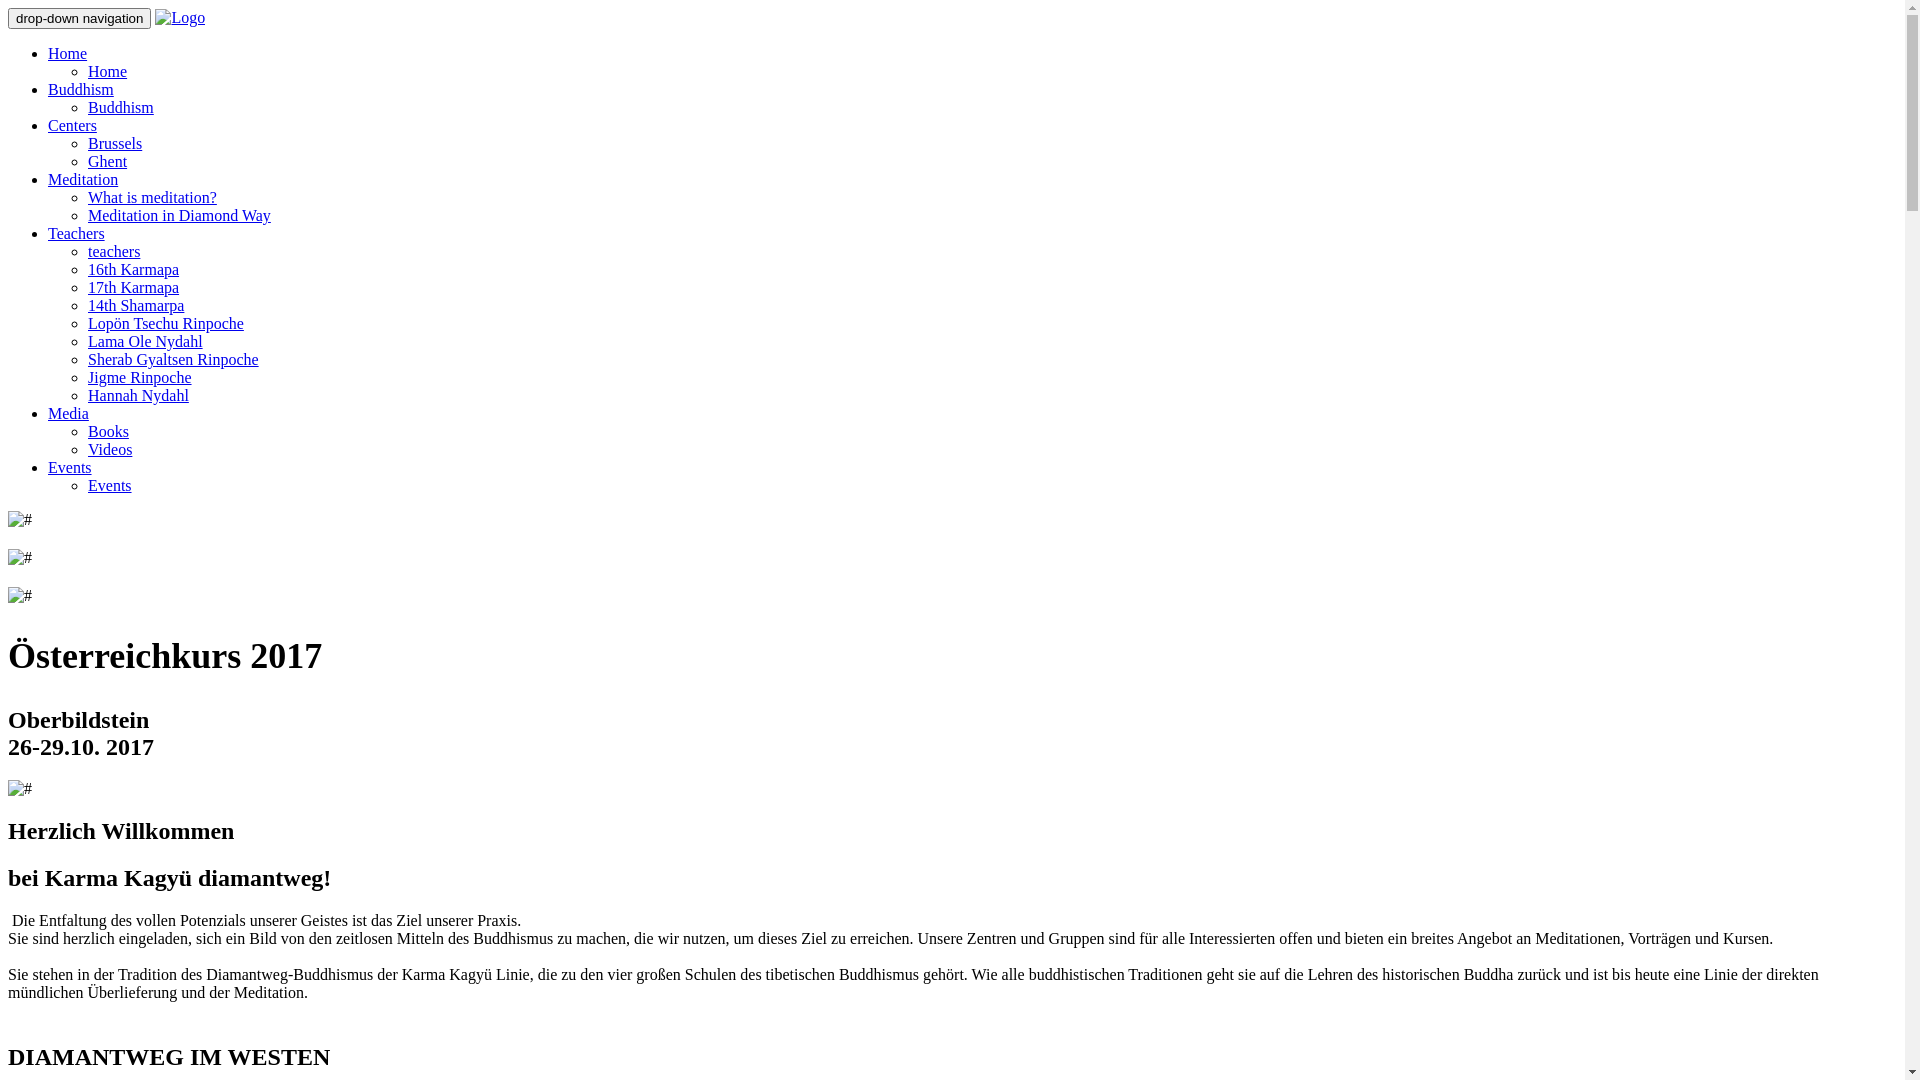 The image size is (1920, 1080). I want to click on Home, so click(68, 54).